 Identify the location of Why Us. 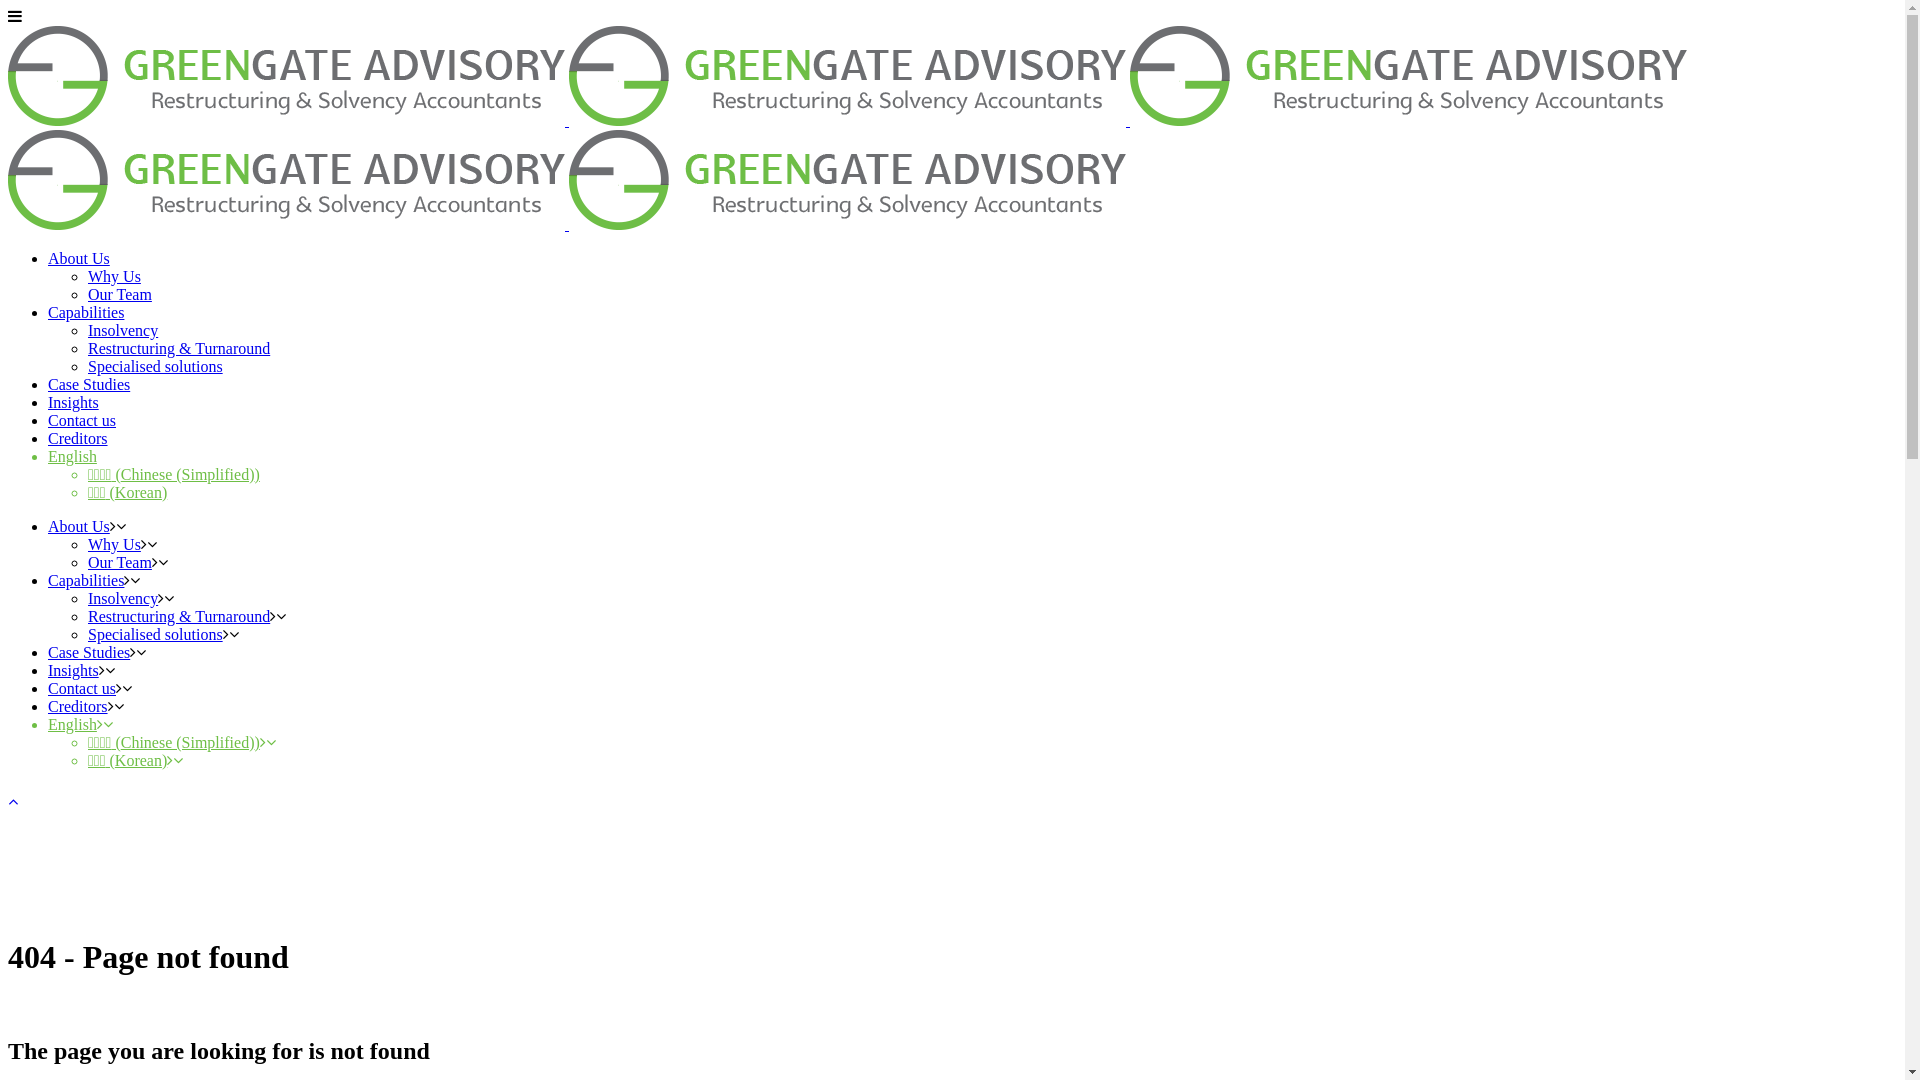
(114, 544).